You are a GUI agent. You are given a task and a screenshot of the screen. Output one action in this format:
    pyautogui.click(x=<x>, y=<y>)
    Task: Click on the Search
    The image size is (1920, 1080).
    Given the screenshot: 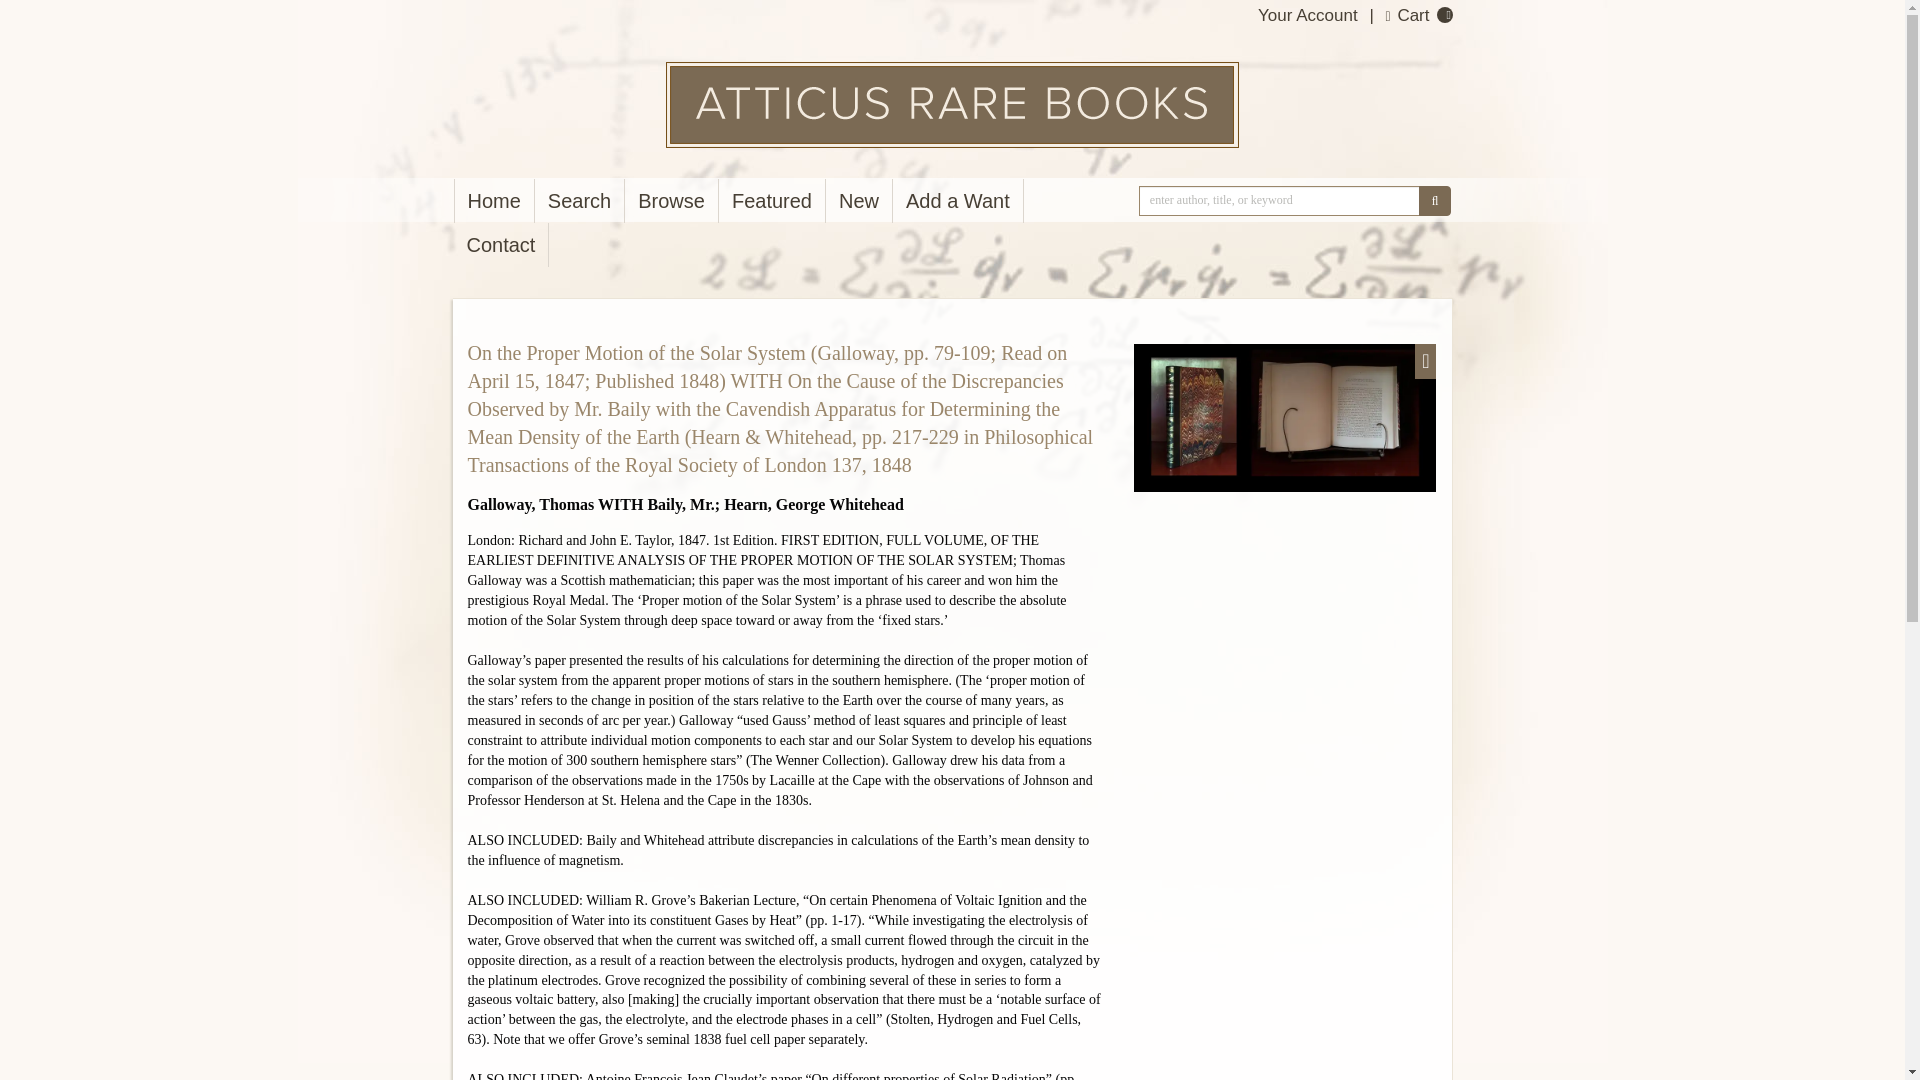 What is the action you would take?
    pyautogui.click(x=580, y=200)
    